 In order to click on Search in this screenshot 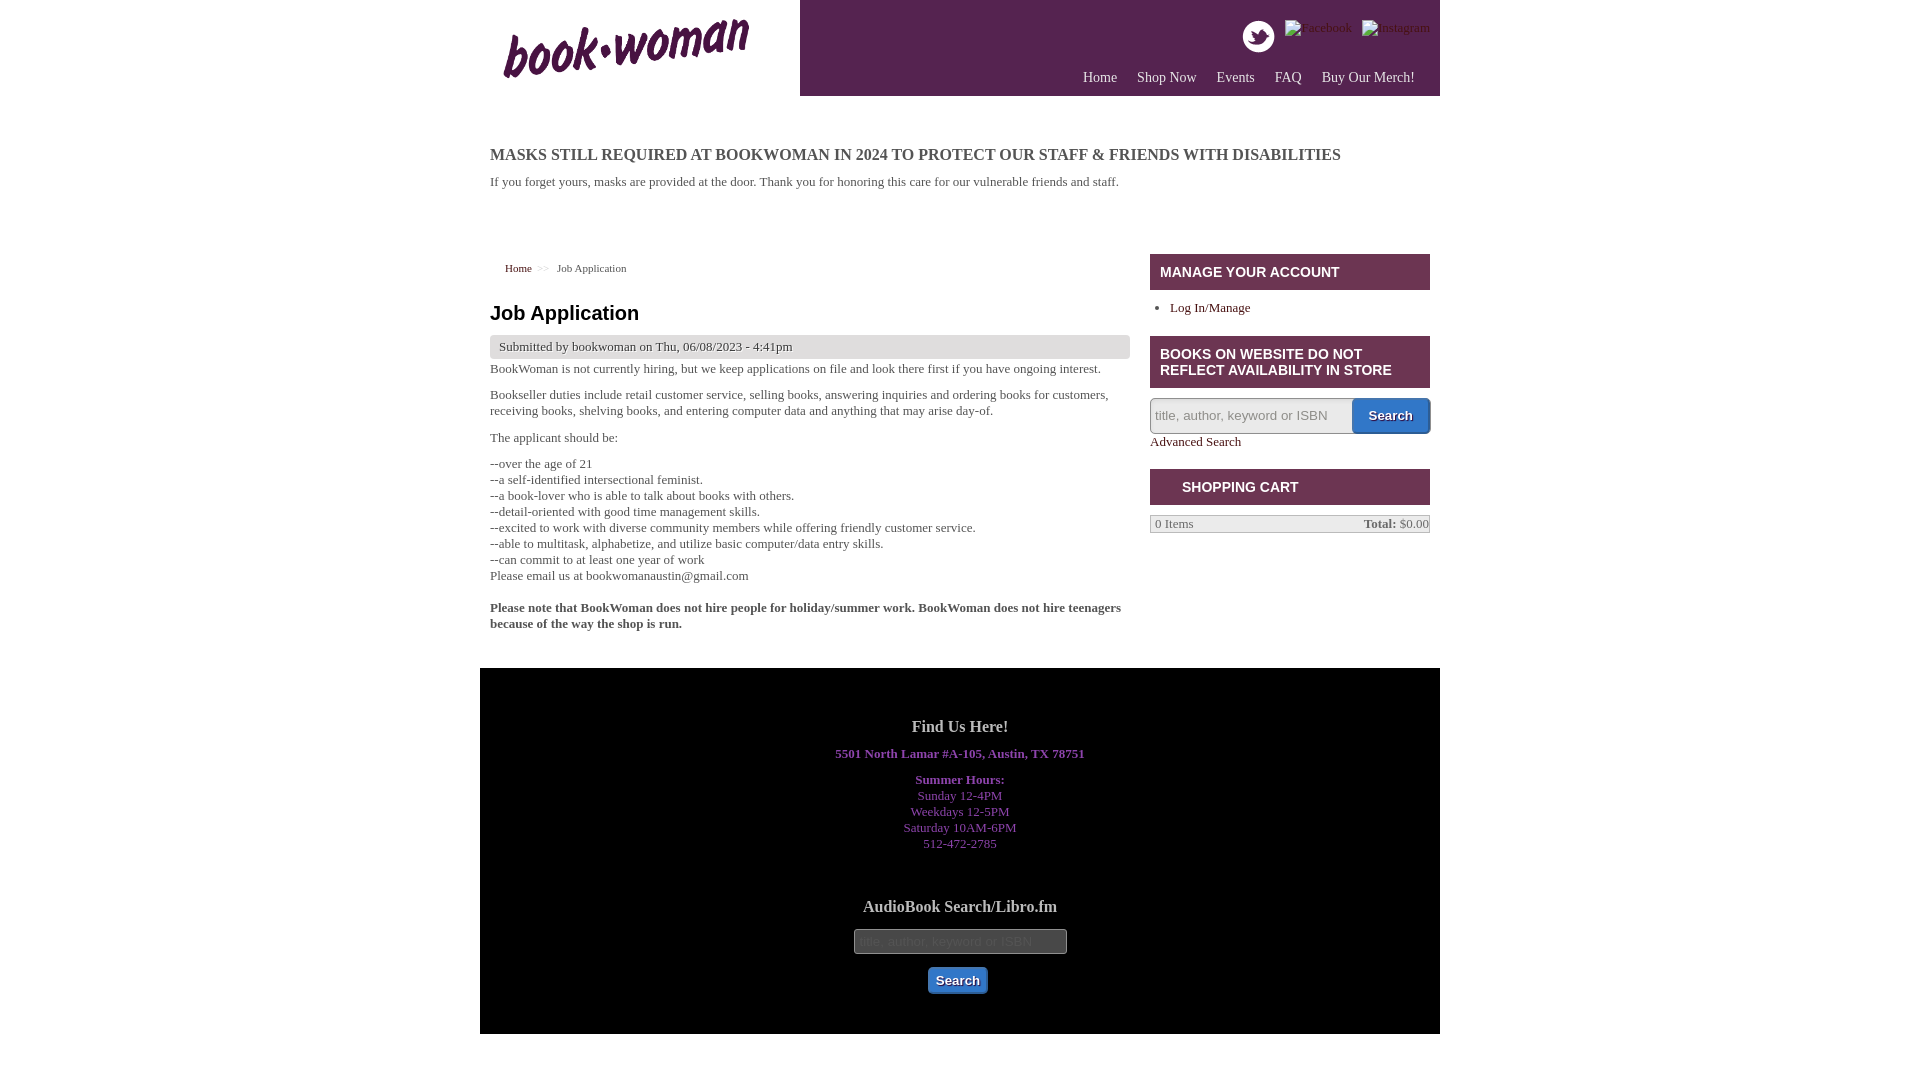, I will do `click(1390, 416)`.